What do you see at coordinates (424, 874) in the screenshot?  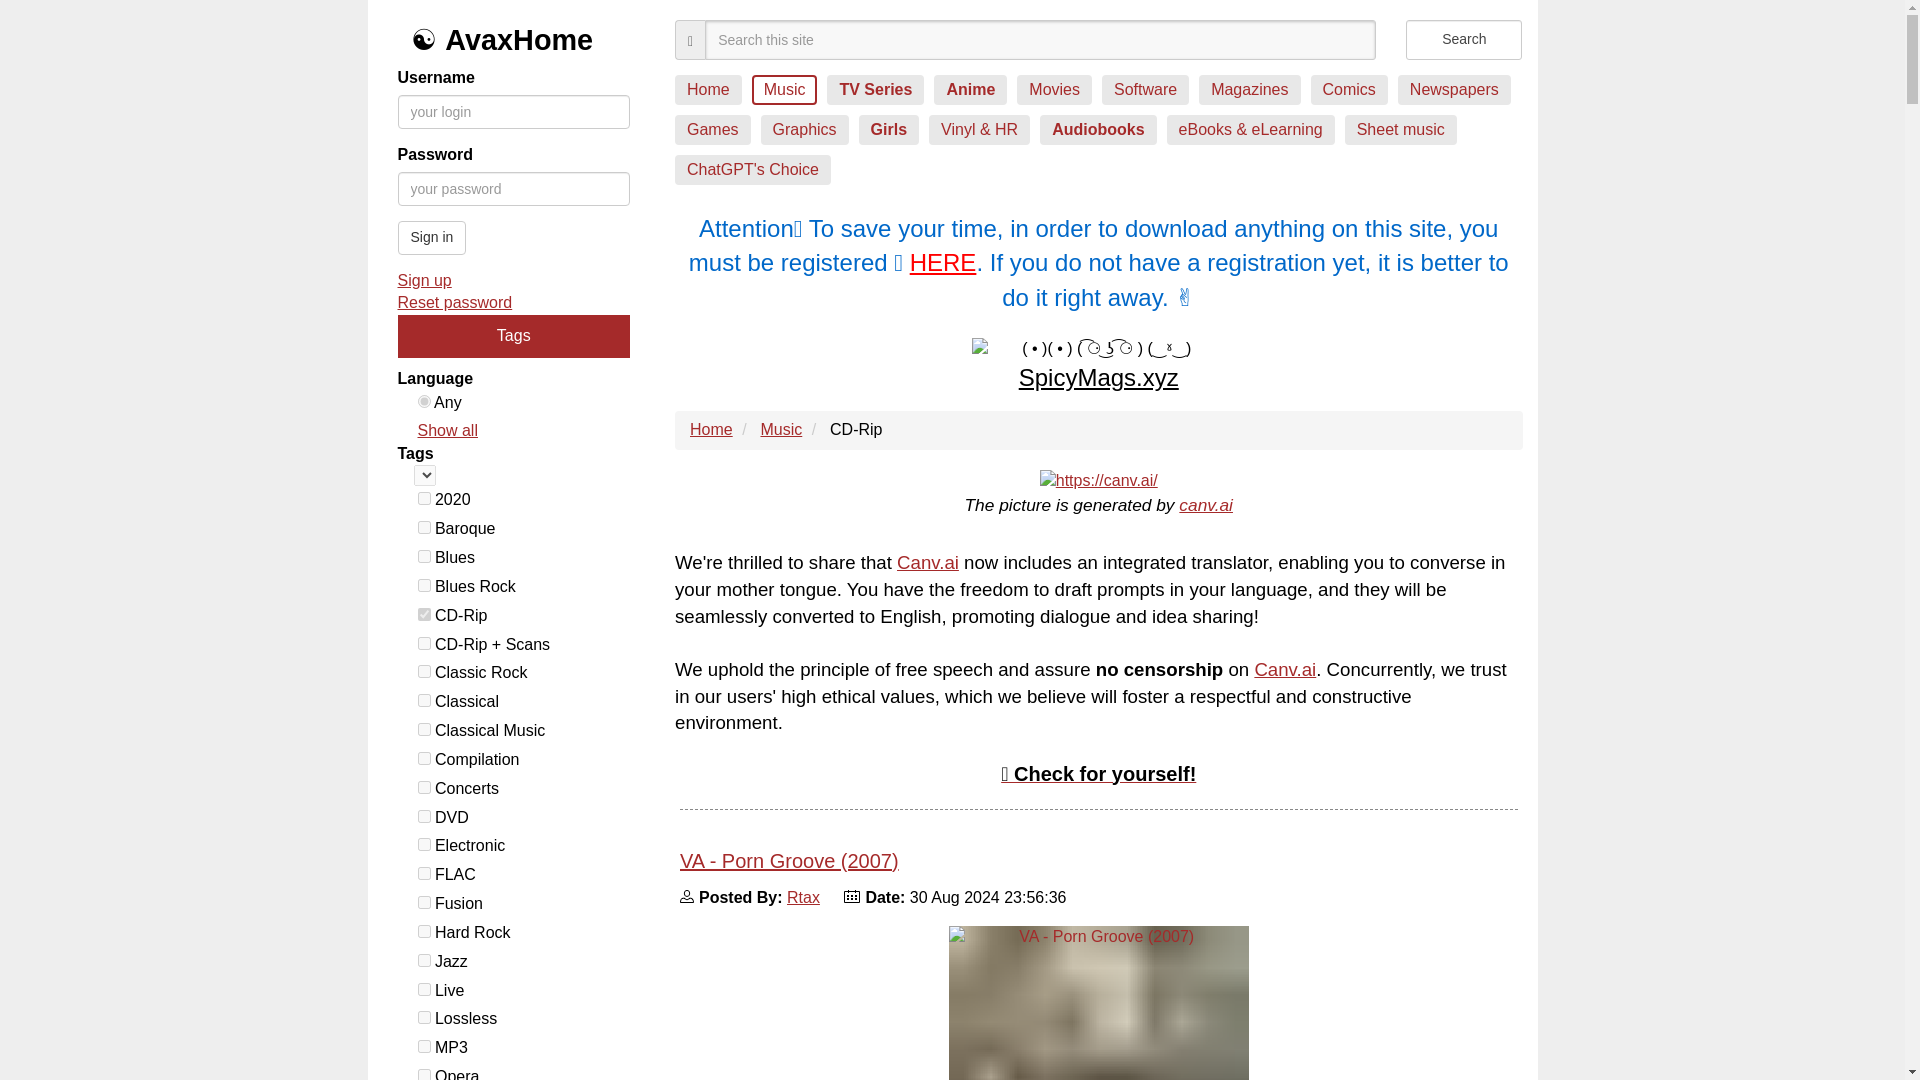 I see `FLAC` at bounding box center [424, 874].